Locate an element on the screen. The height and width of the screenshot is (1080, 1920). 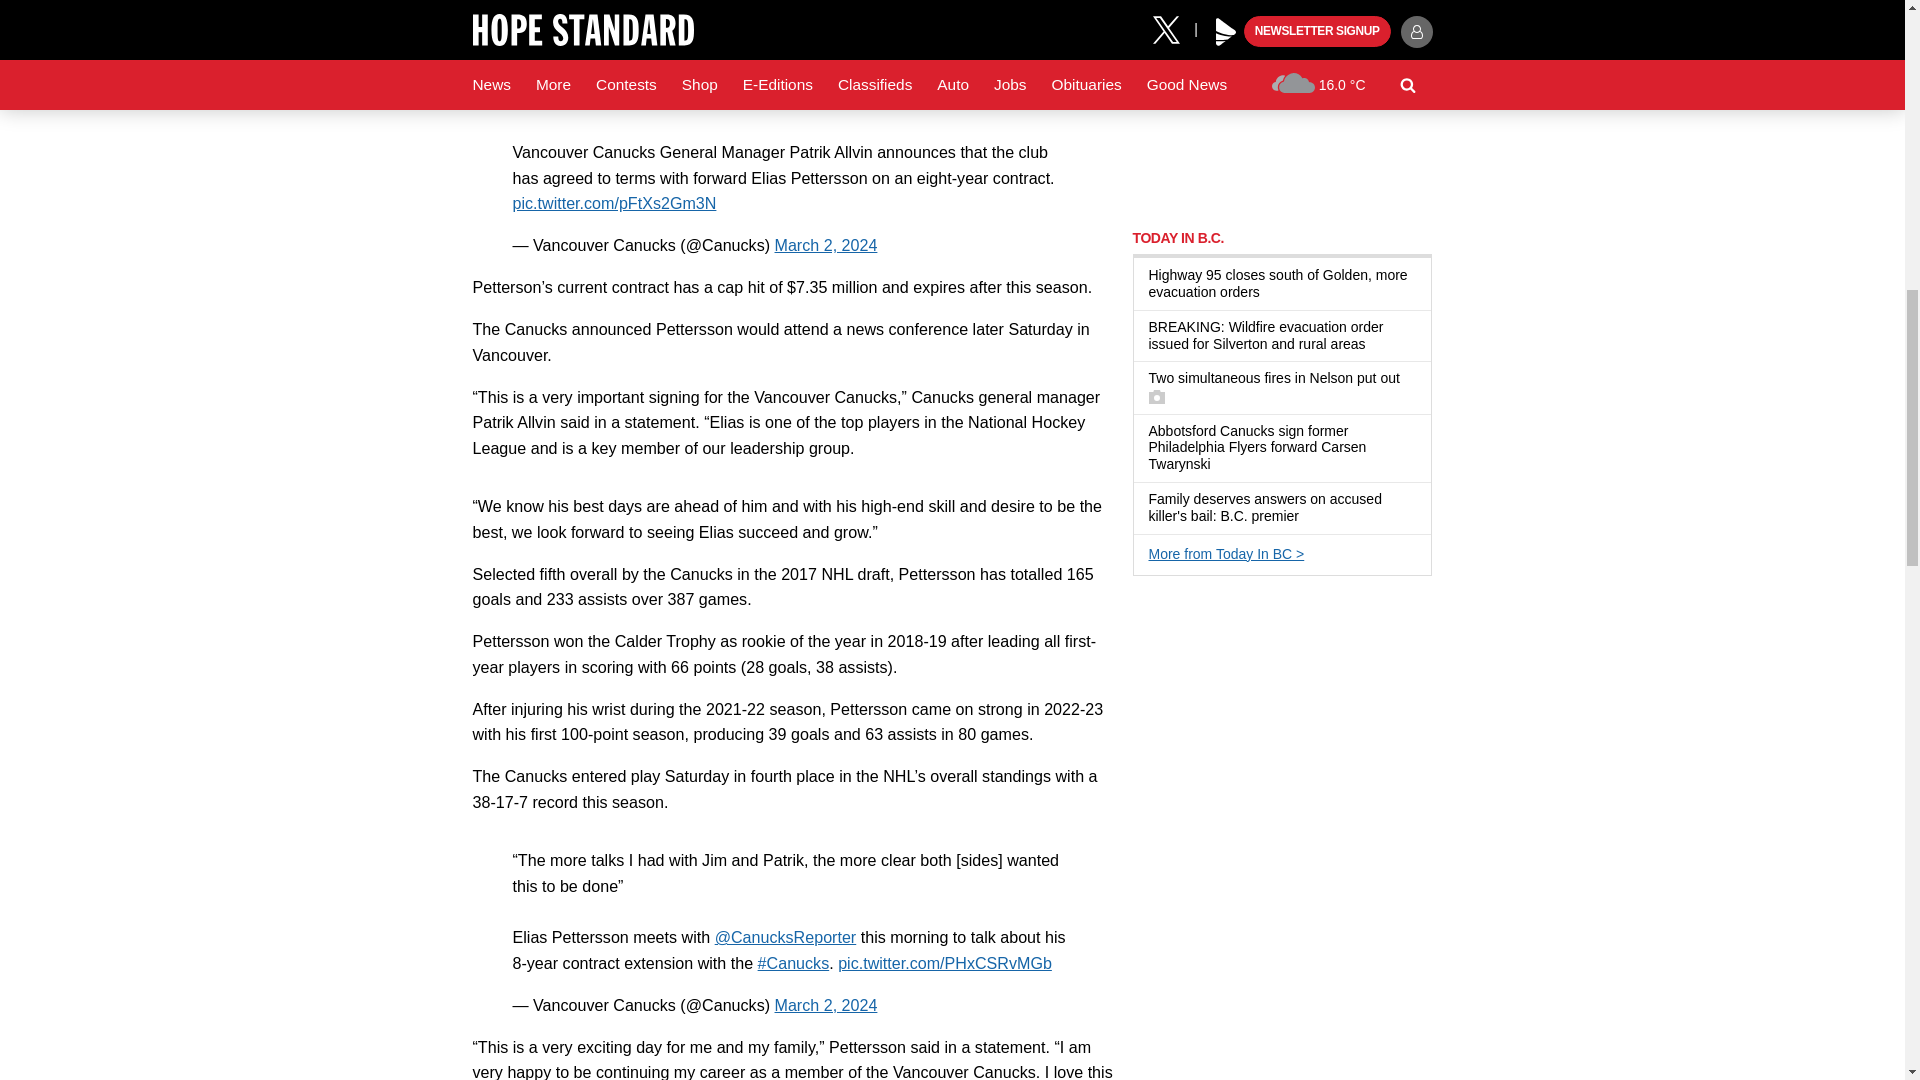
3rd party ad content is located at coordinates (1282, 104).